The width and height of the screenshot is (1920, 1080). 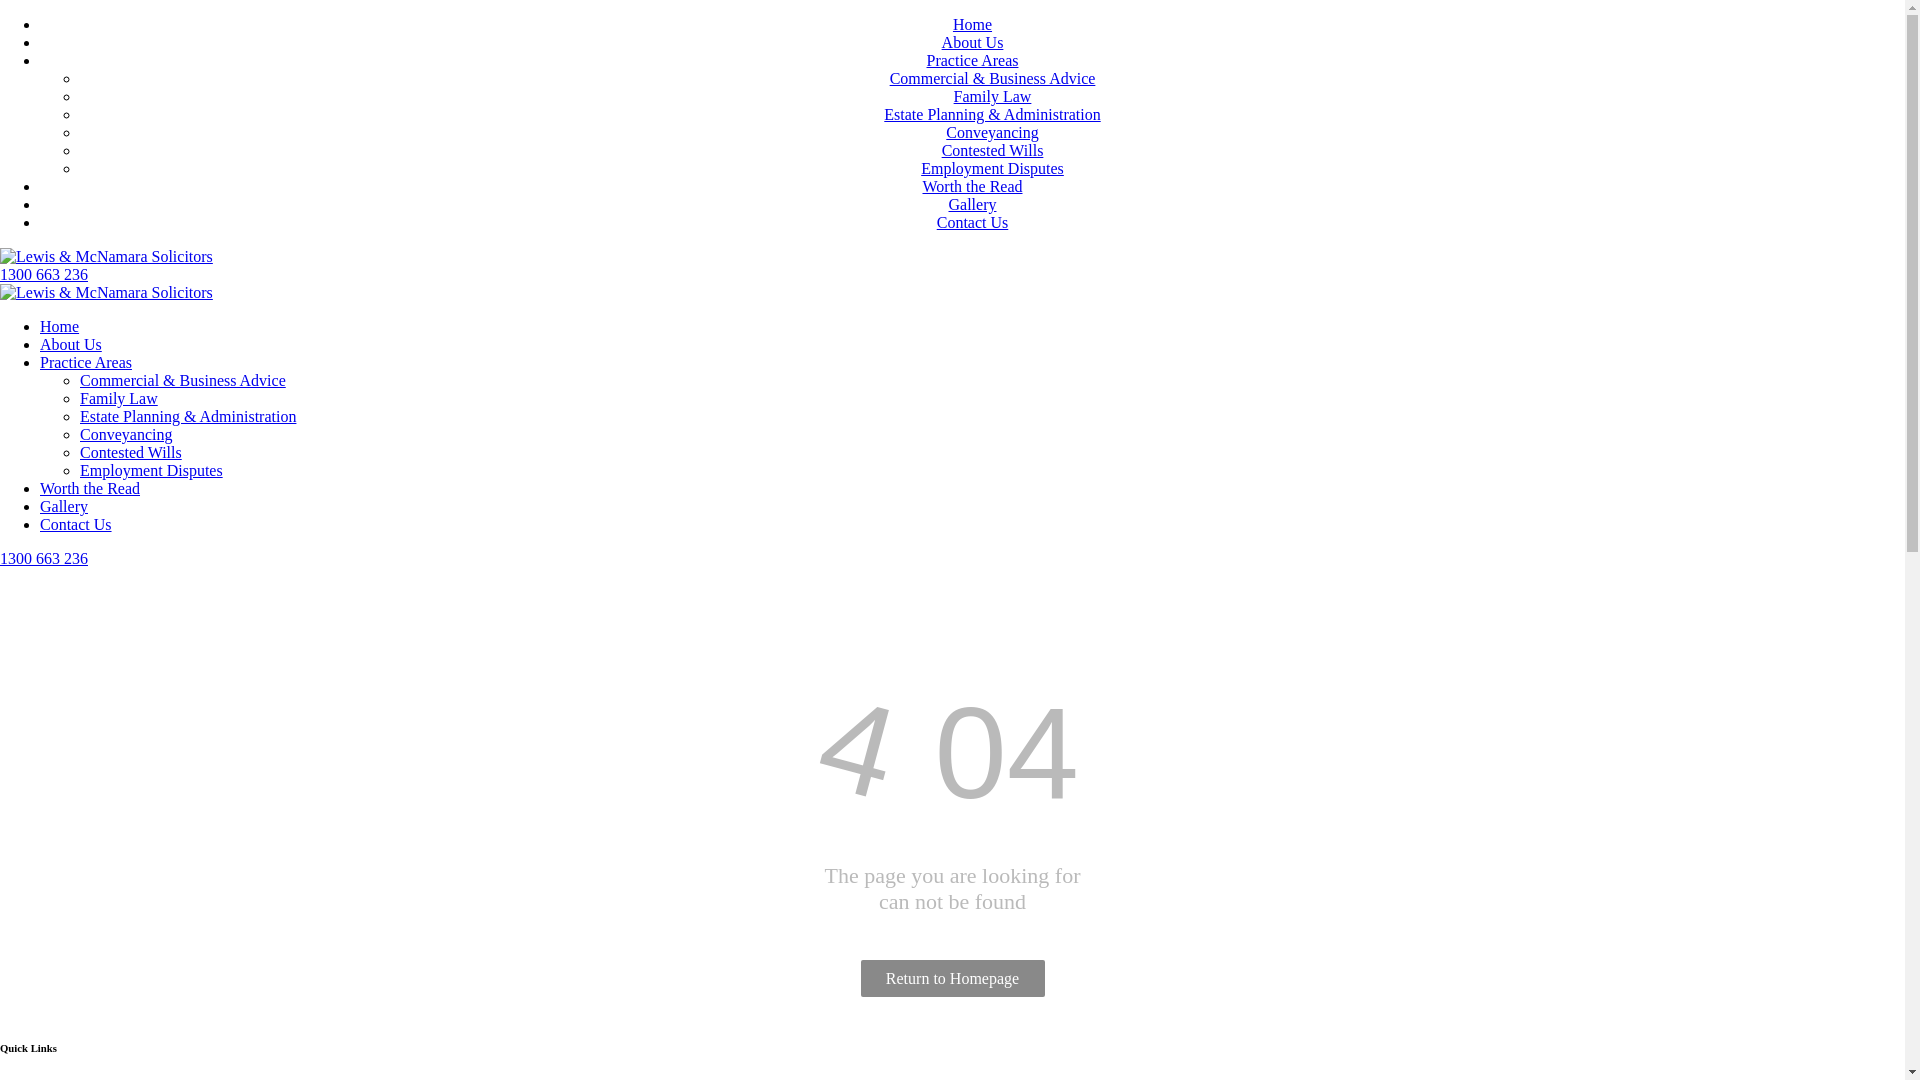 What do you see at coordinates (973, 42) in the screenshot?
I see `About Us` at bounding box center [973, 42].